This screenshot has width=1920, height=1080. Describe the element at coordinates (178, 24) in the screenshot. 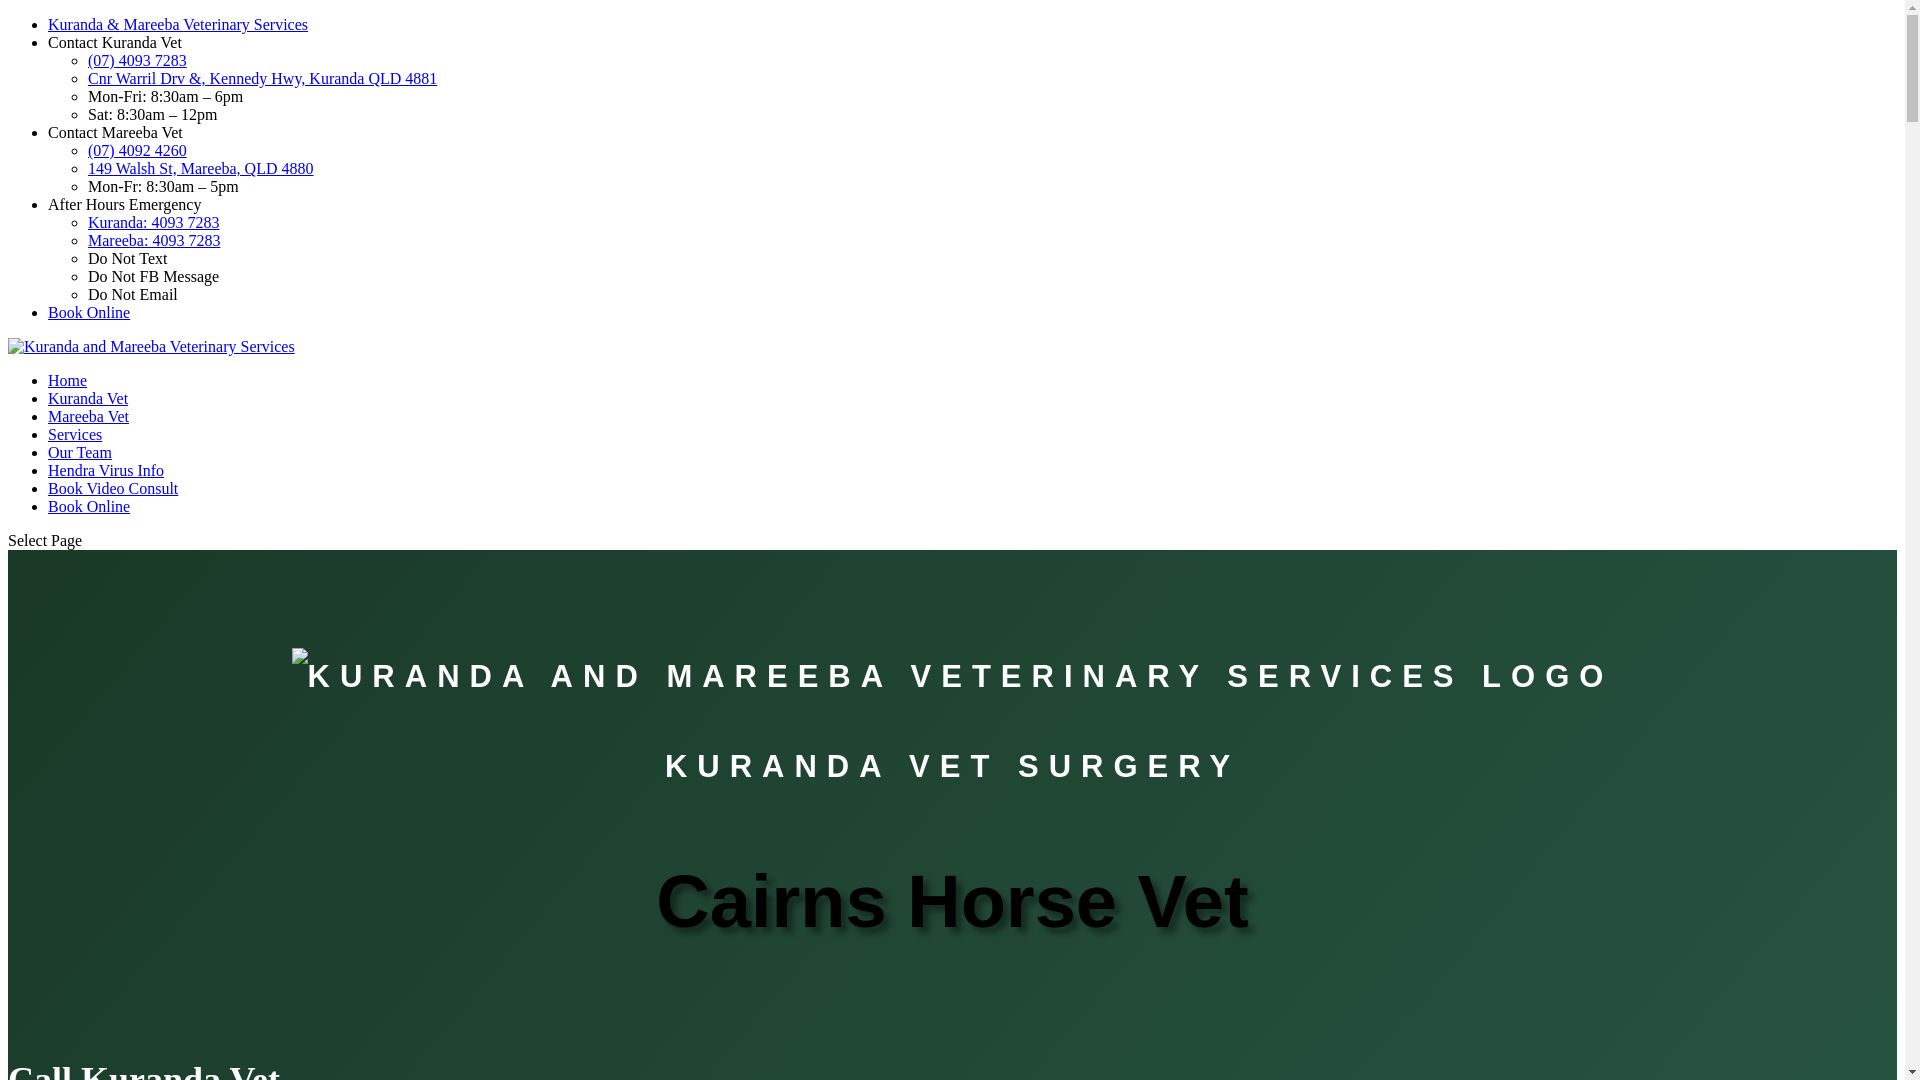

I see `Kuranda & Mareeba Veterinary Services` at that location.